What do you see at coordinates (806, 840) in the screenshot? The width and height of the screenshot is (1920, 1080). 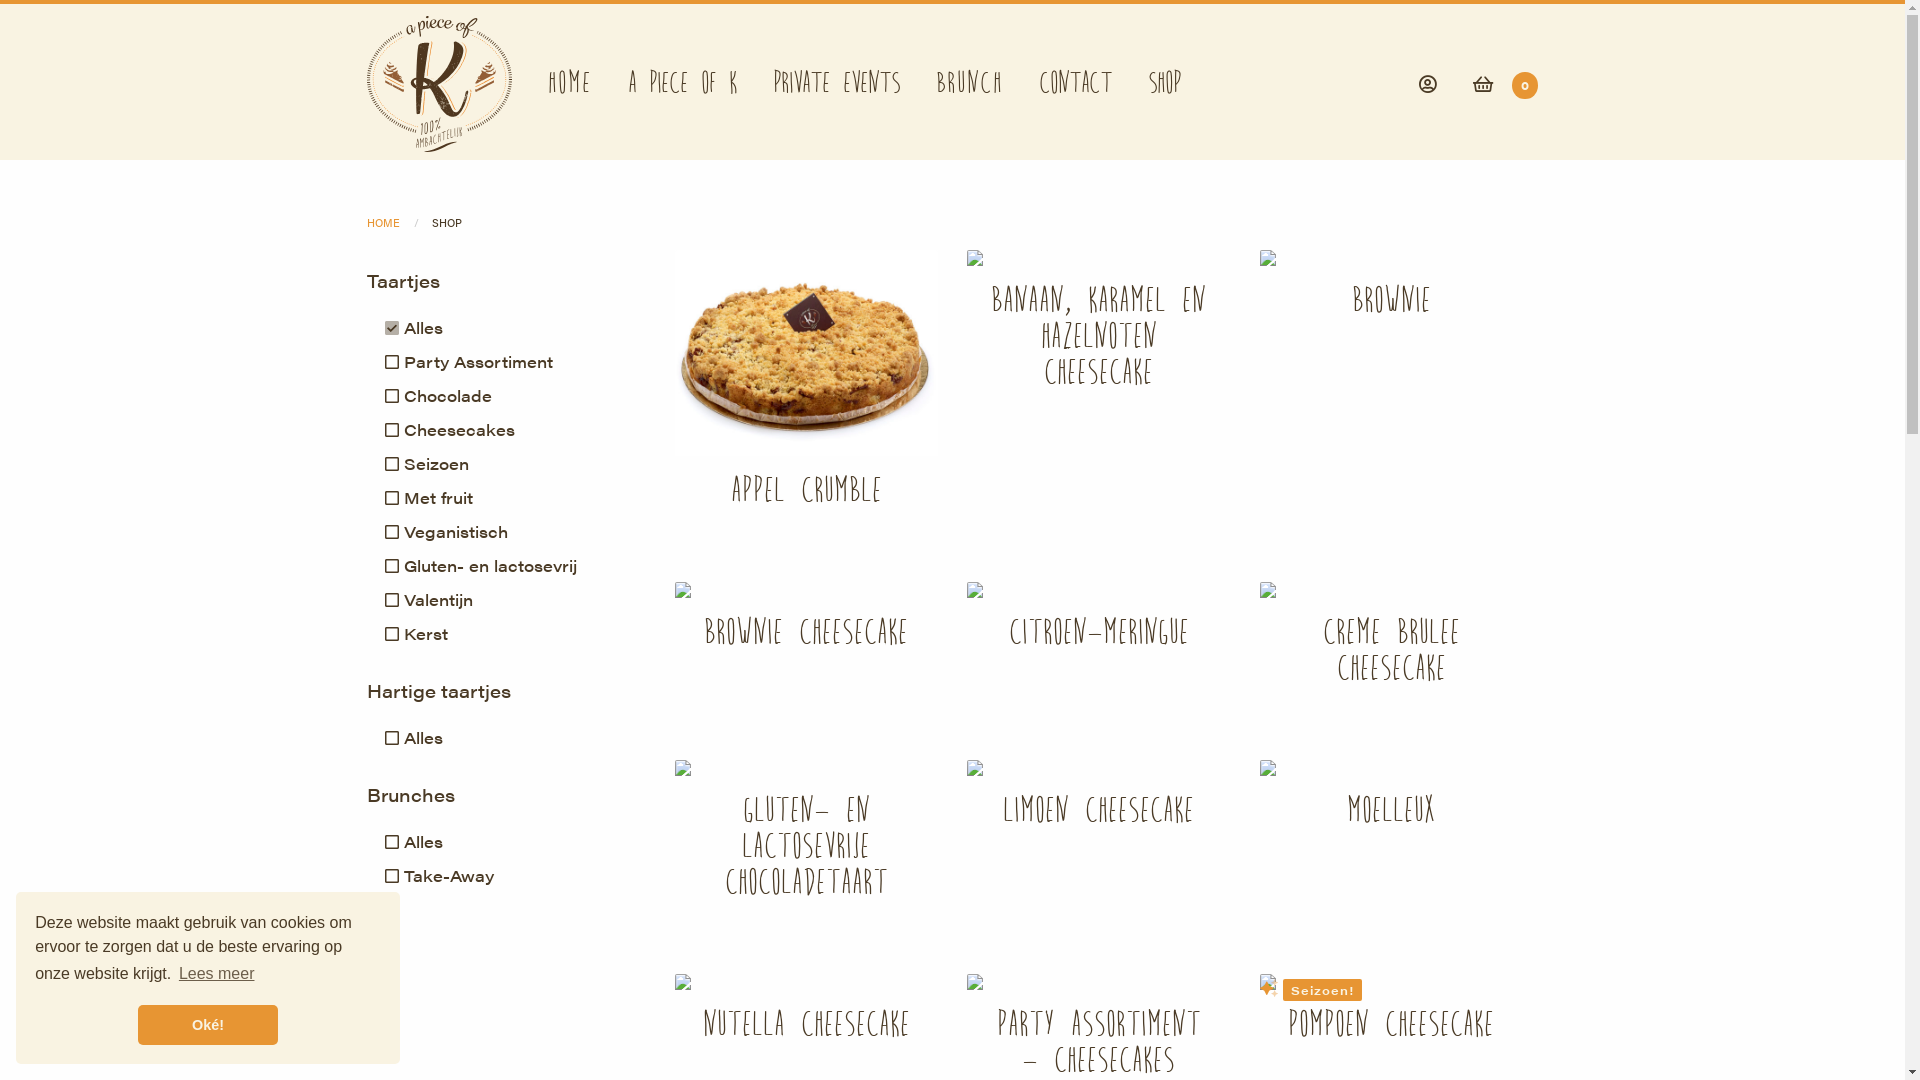 I see `Gluten- en lactosevrije chocoladetaart` at bounding box center [806, 840].